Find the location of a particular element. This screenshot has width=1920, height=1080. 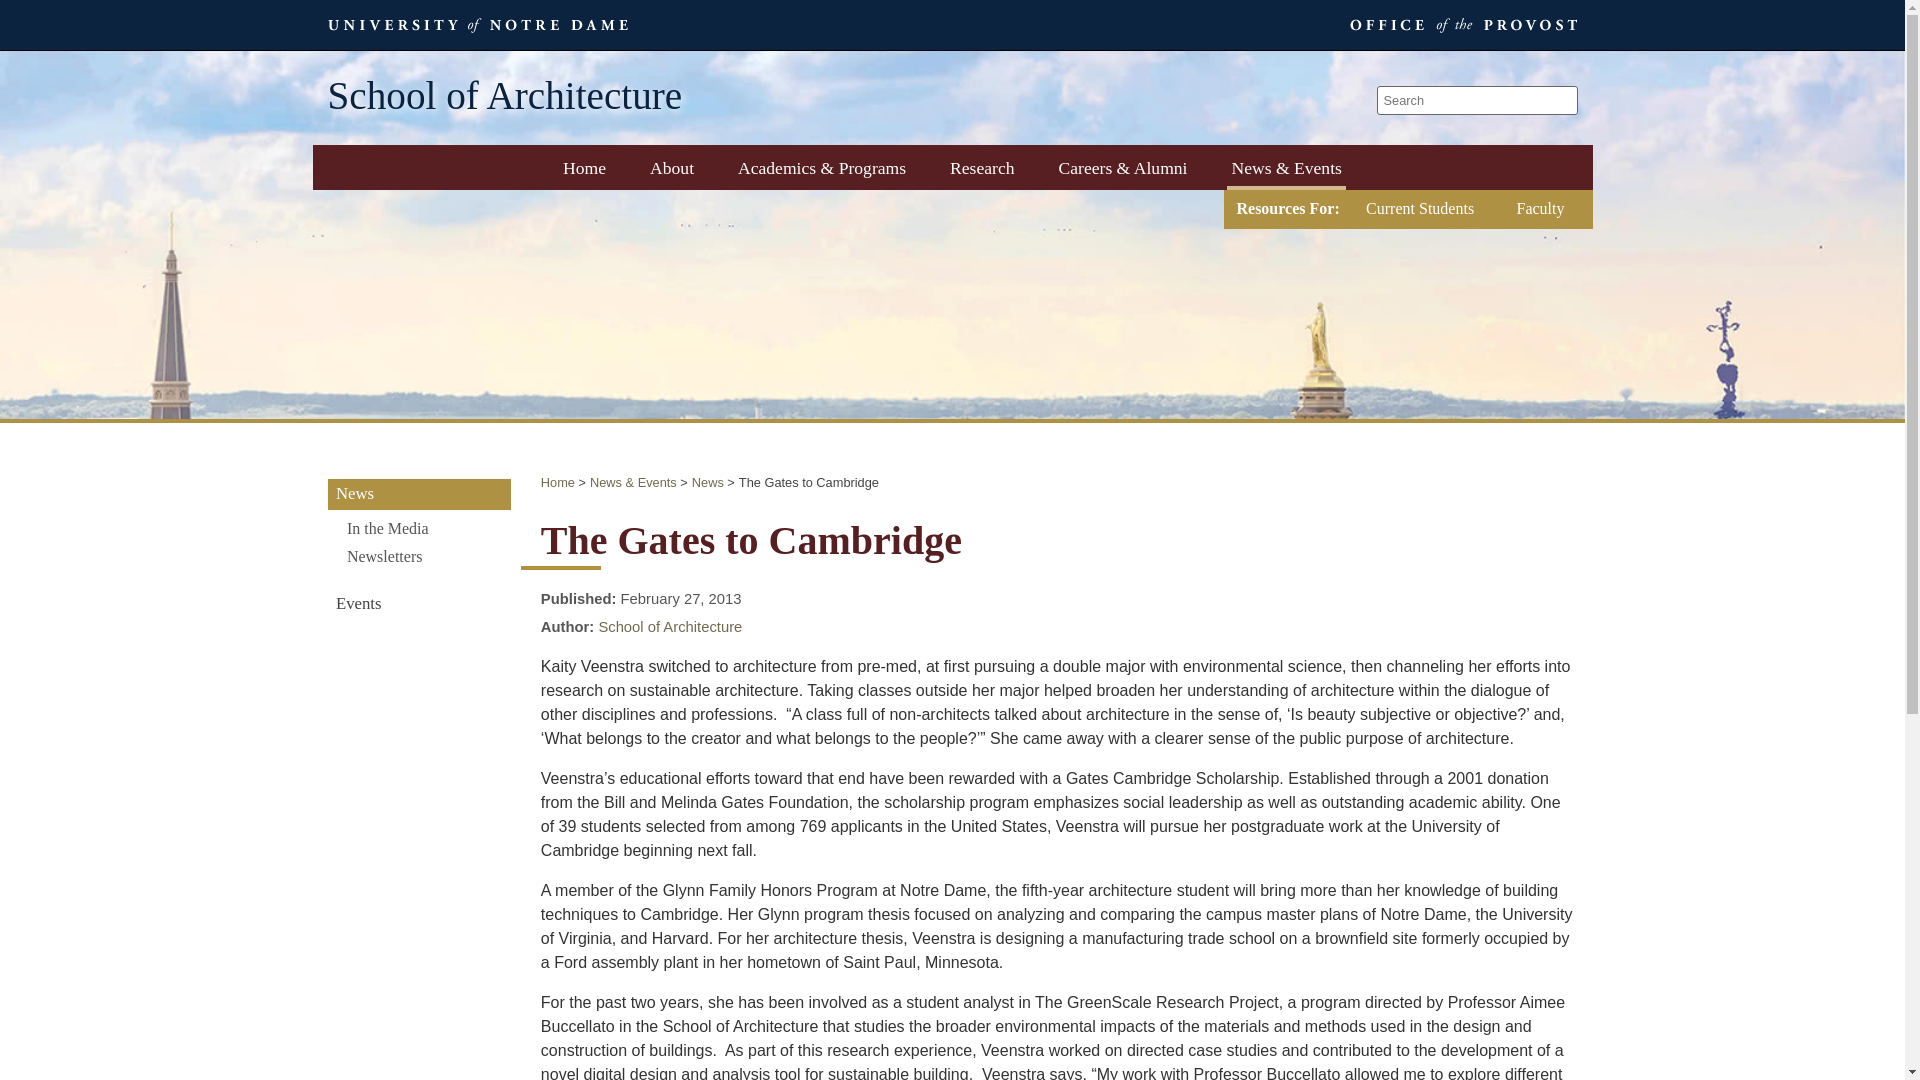

News is located at coordinates (707, 482).